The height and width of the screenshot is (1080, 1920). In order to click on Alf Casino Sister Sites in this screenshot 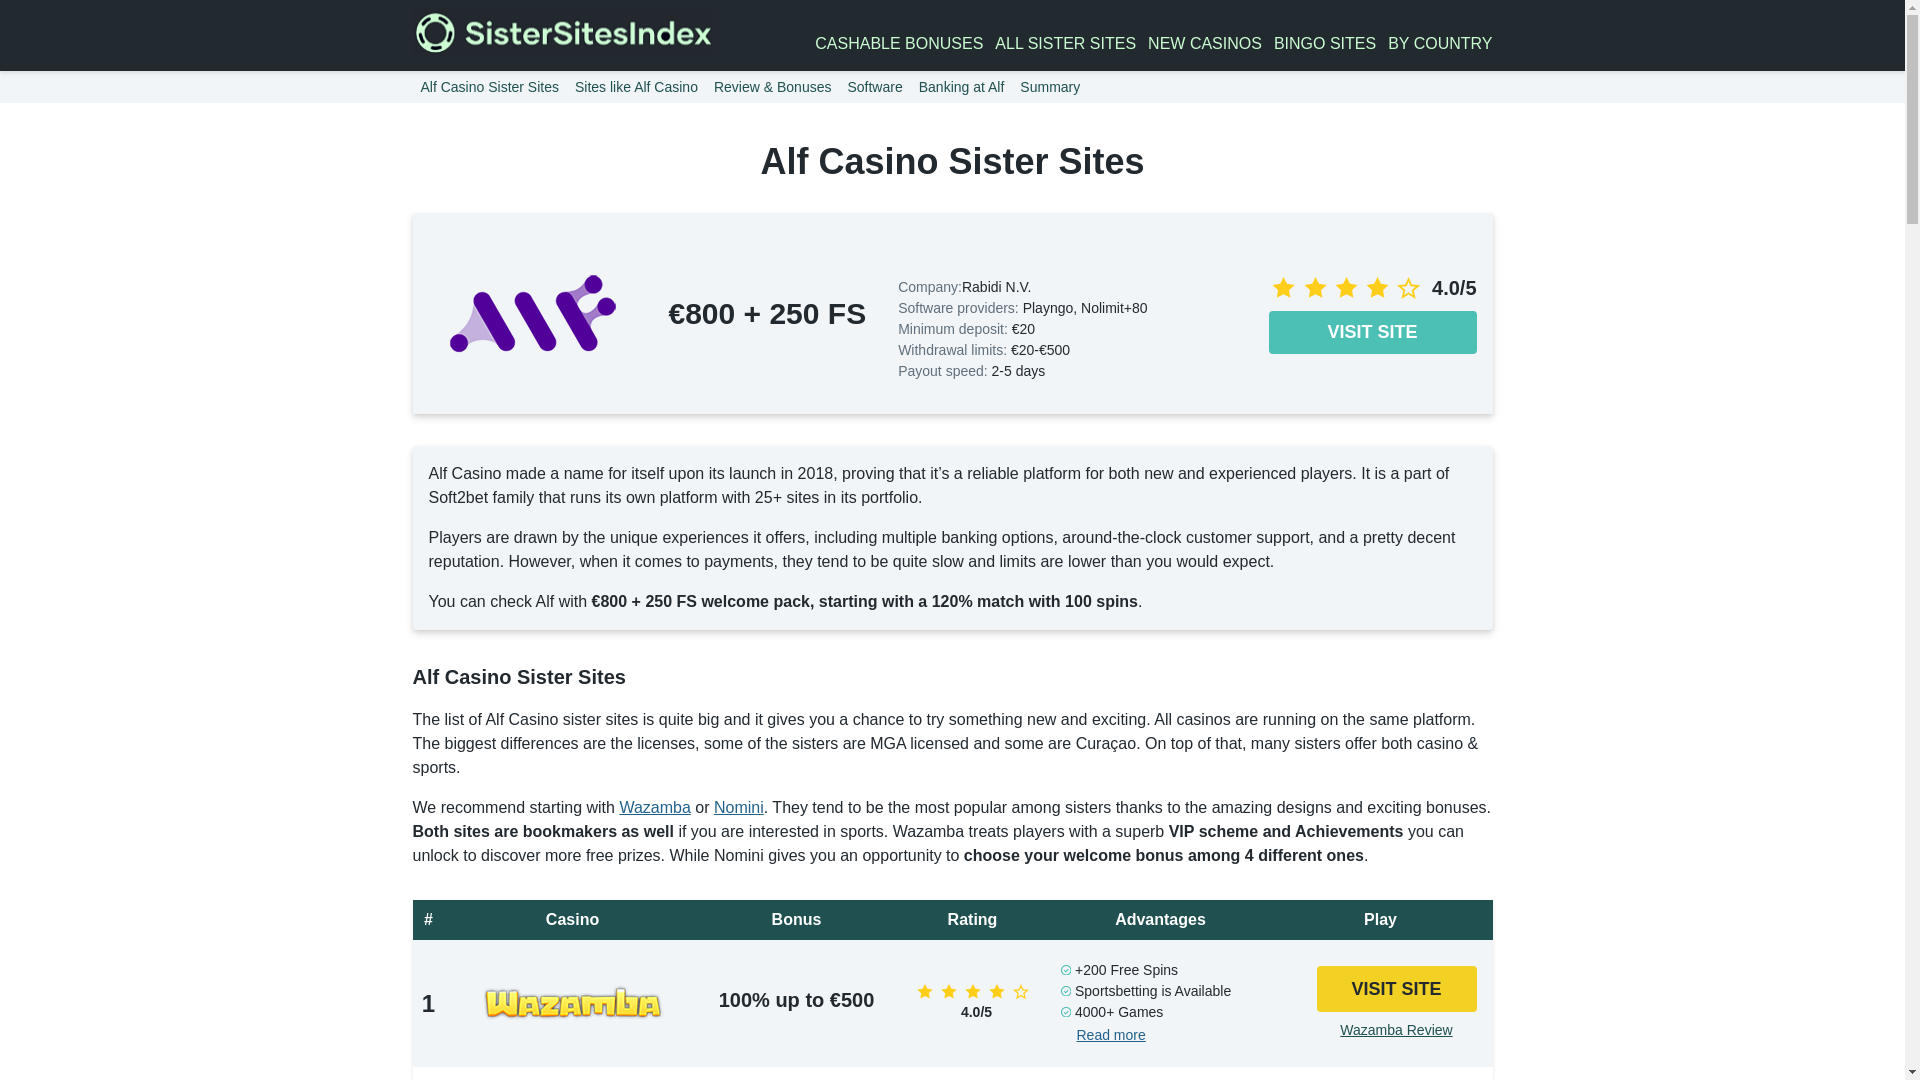, I will do `click(489, 86)`.